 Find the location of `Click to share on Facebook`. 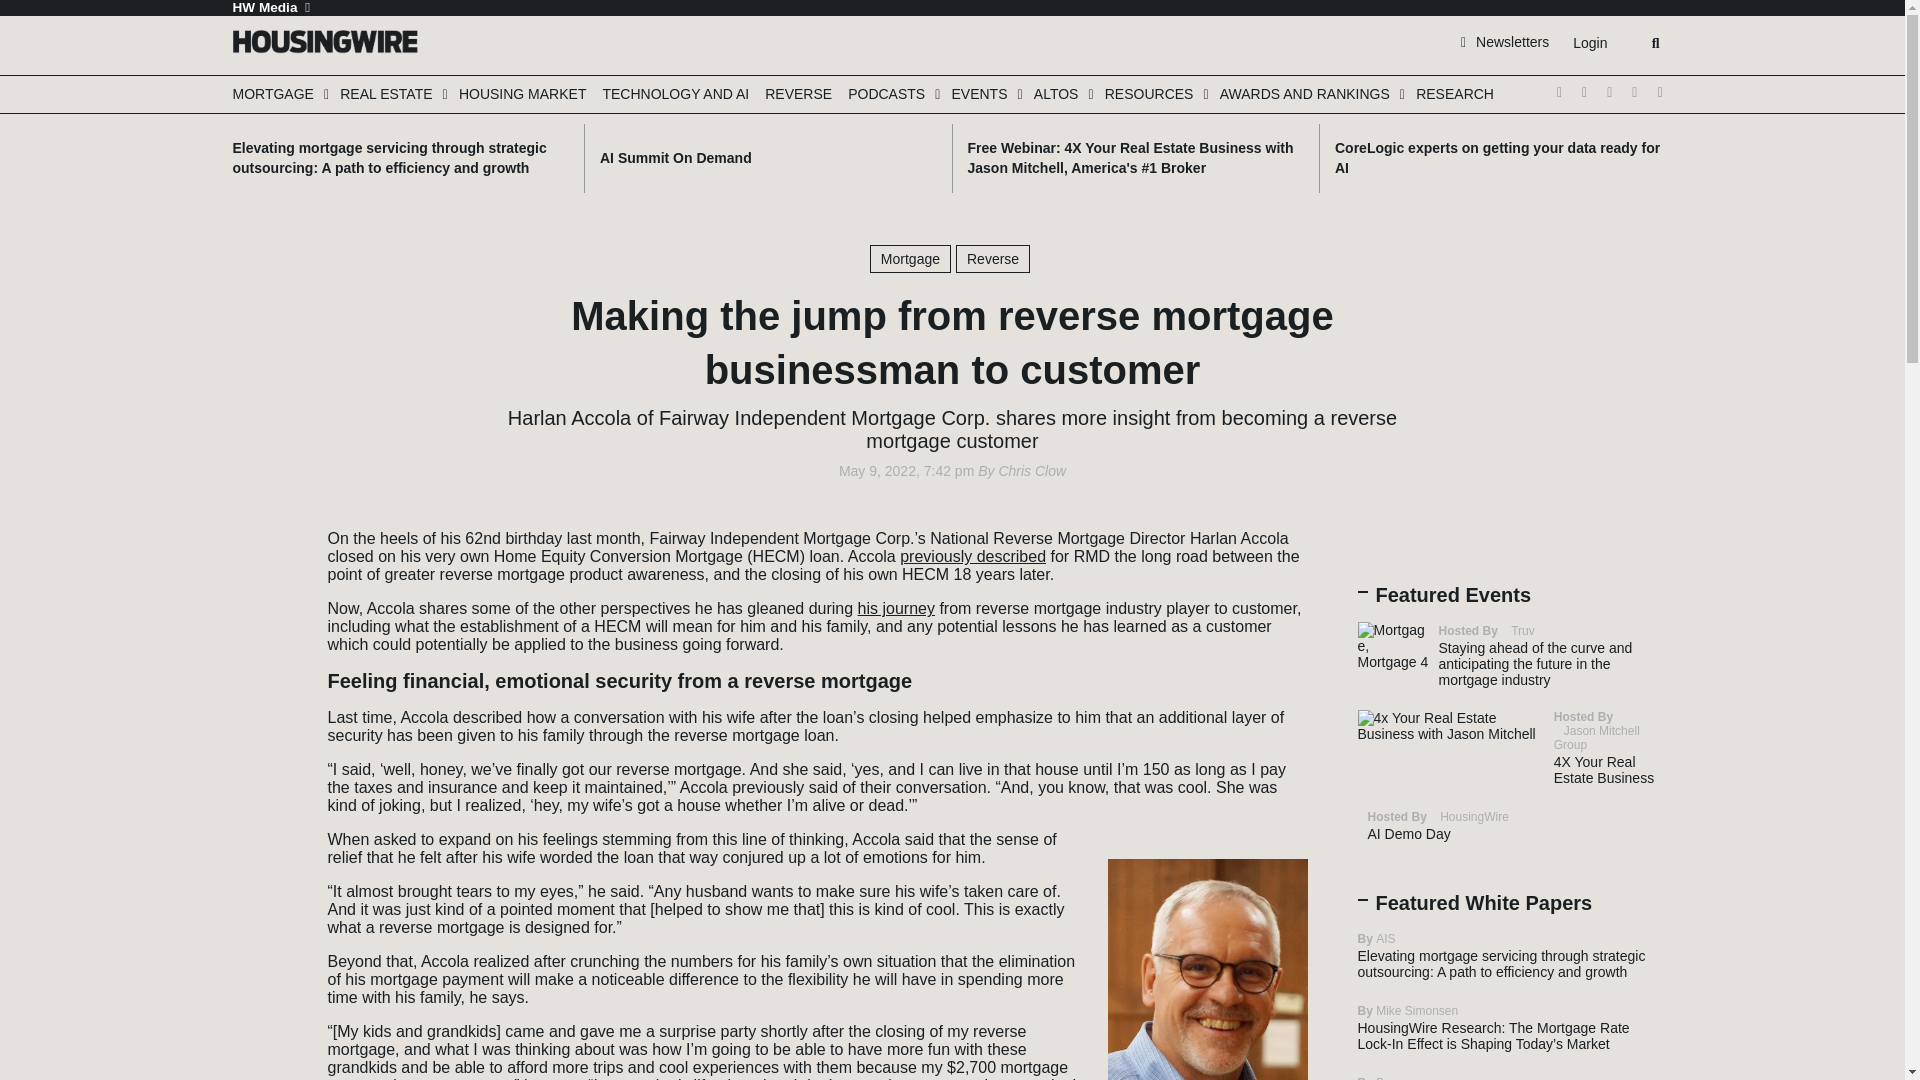

Click to share on Facebook is located at coordinates (268, 562).